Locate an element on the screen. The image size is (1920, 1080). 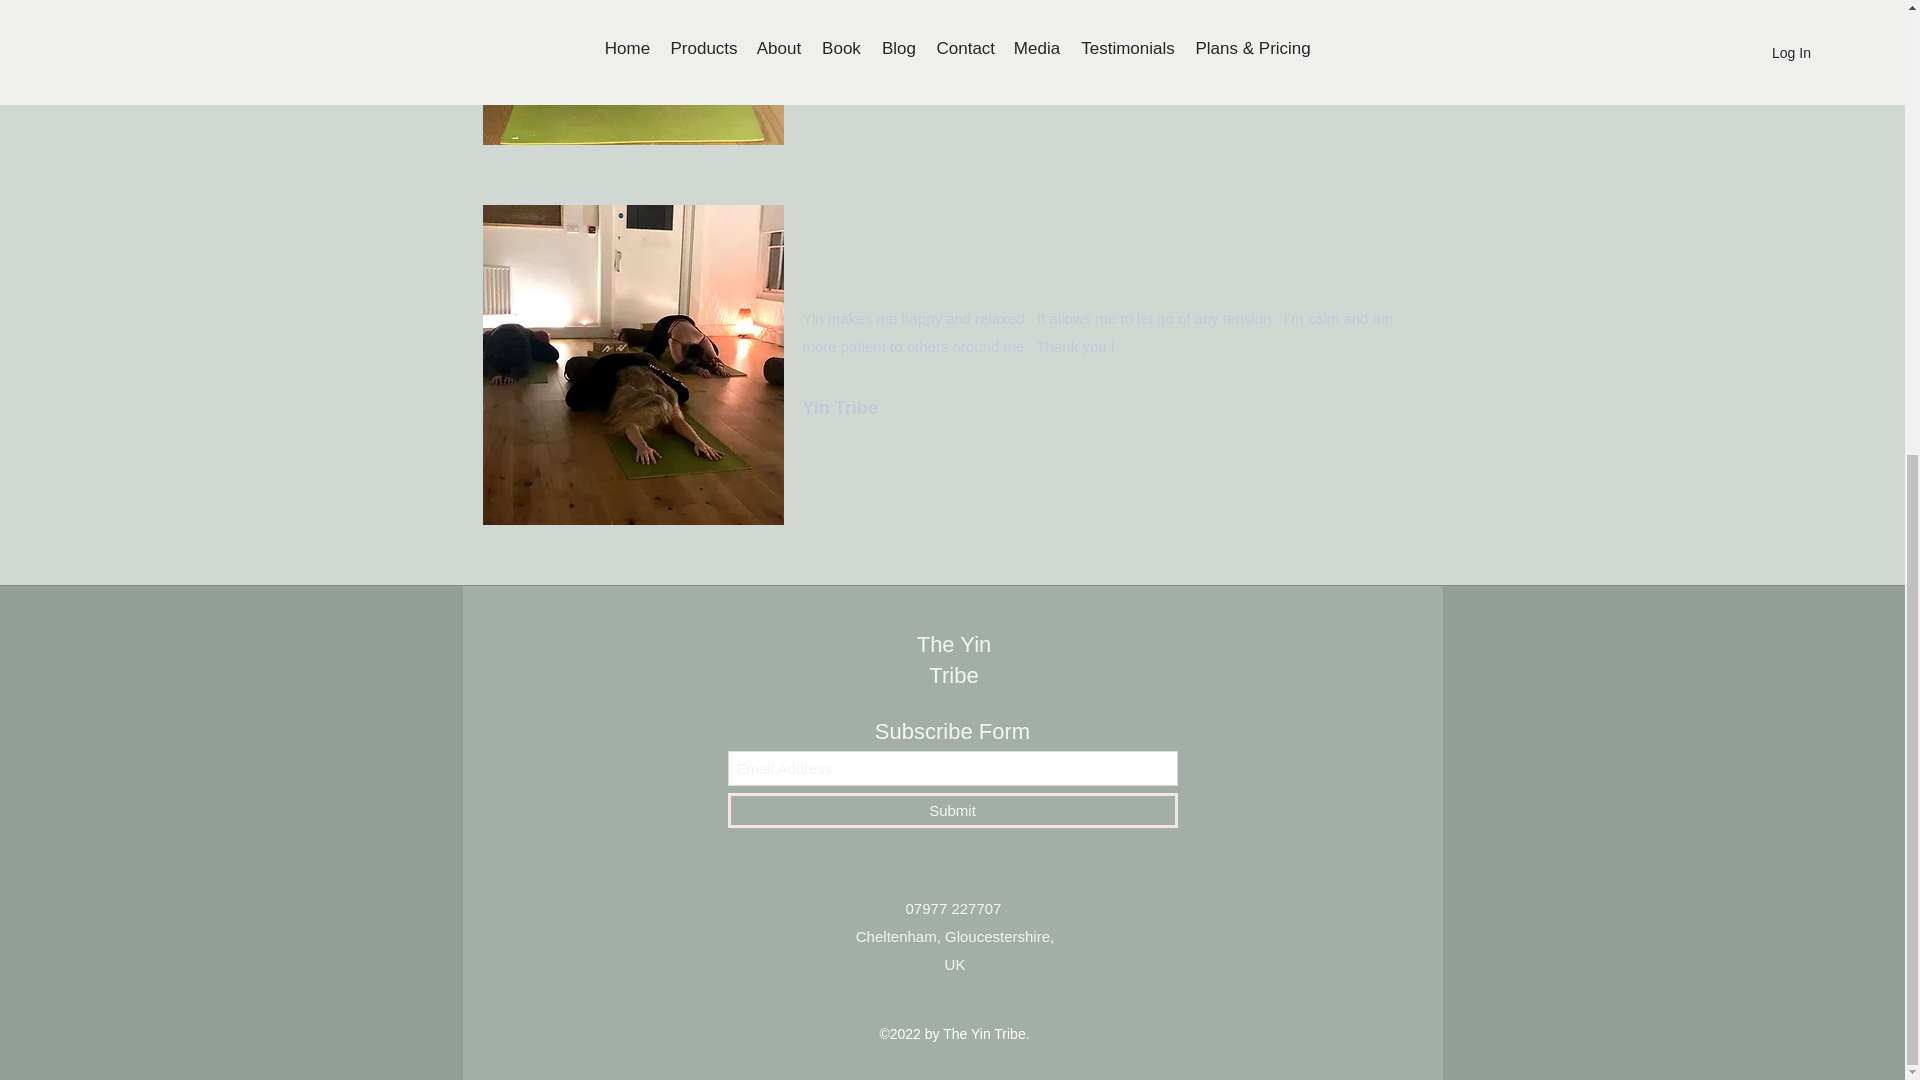
The Yin Tribe is located at coordinates (954, 659).